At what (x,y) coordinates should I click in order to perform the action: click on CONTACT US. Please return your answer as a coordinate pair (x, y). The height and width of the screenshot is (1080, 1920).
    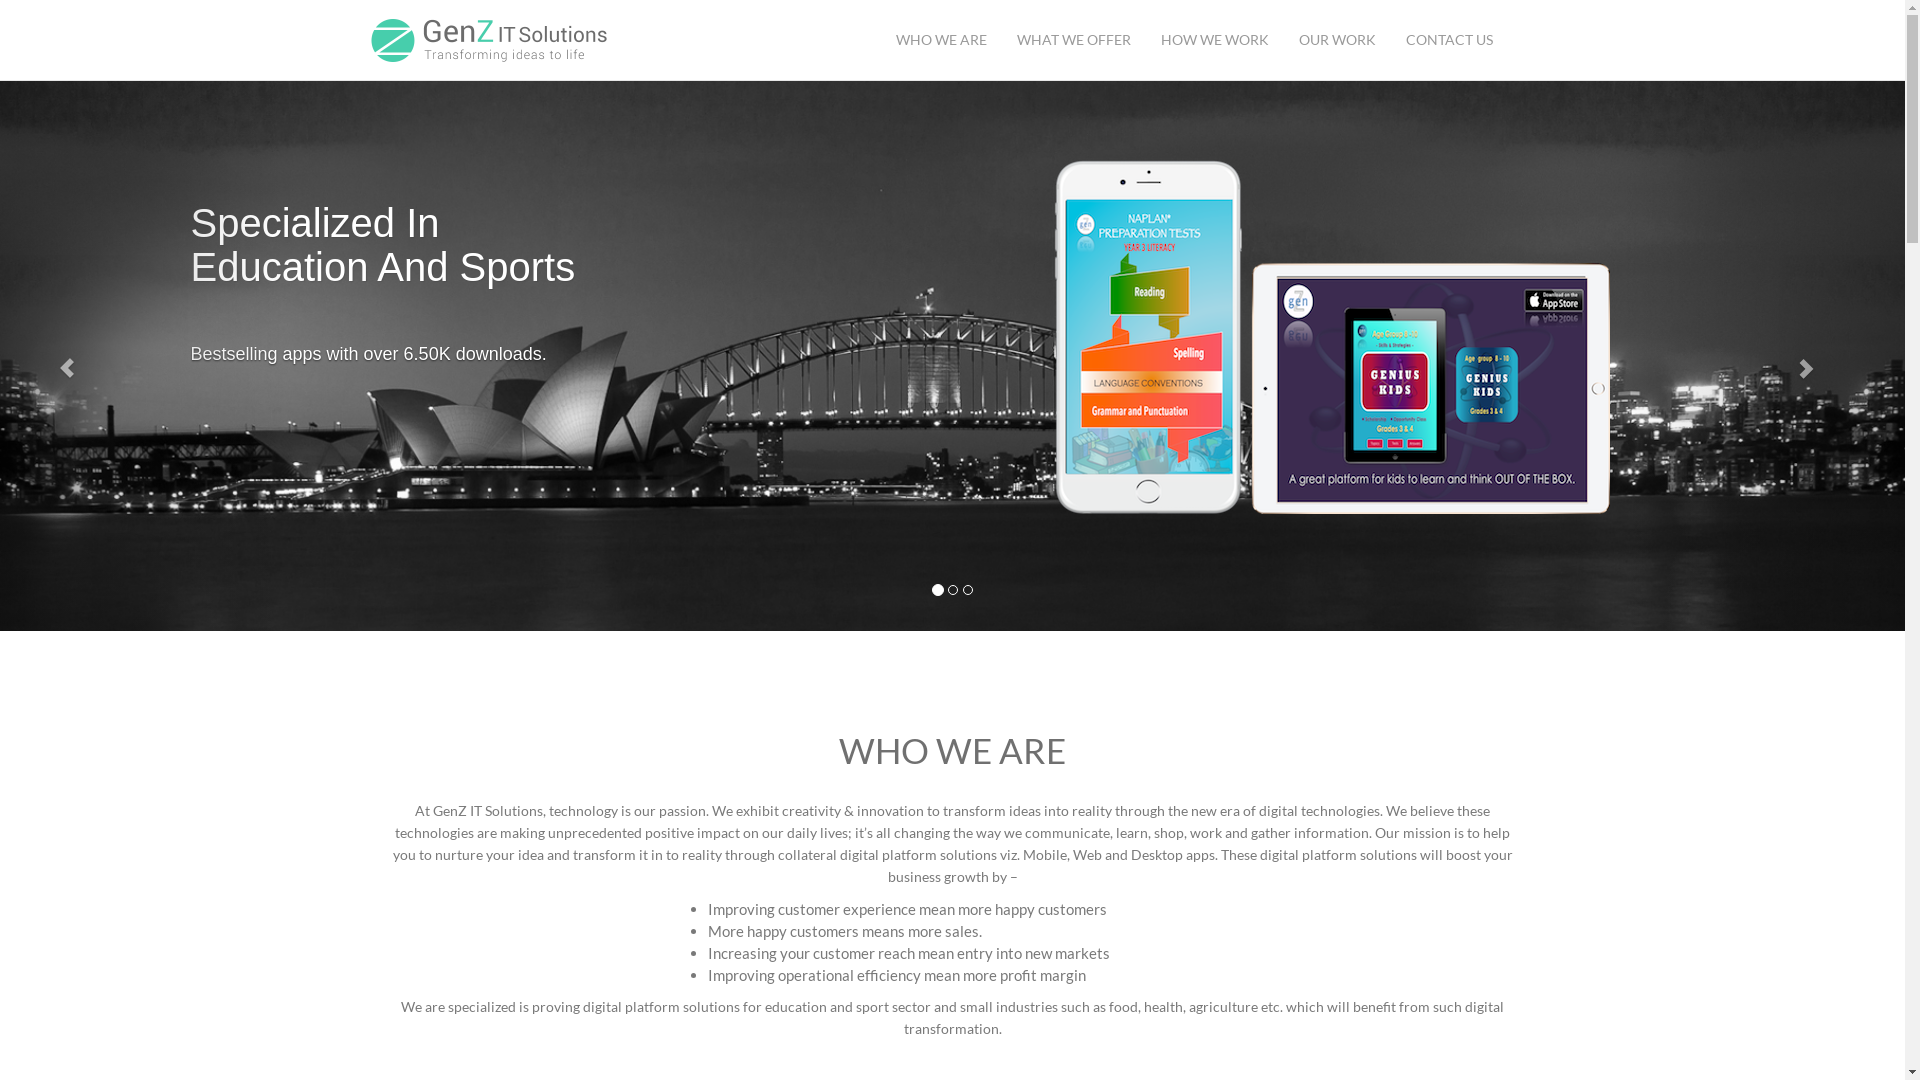
    Looking at the image, I should click on (1448, 40).